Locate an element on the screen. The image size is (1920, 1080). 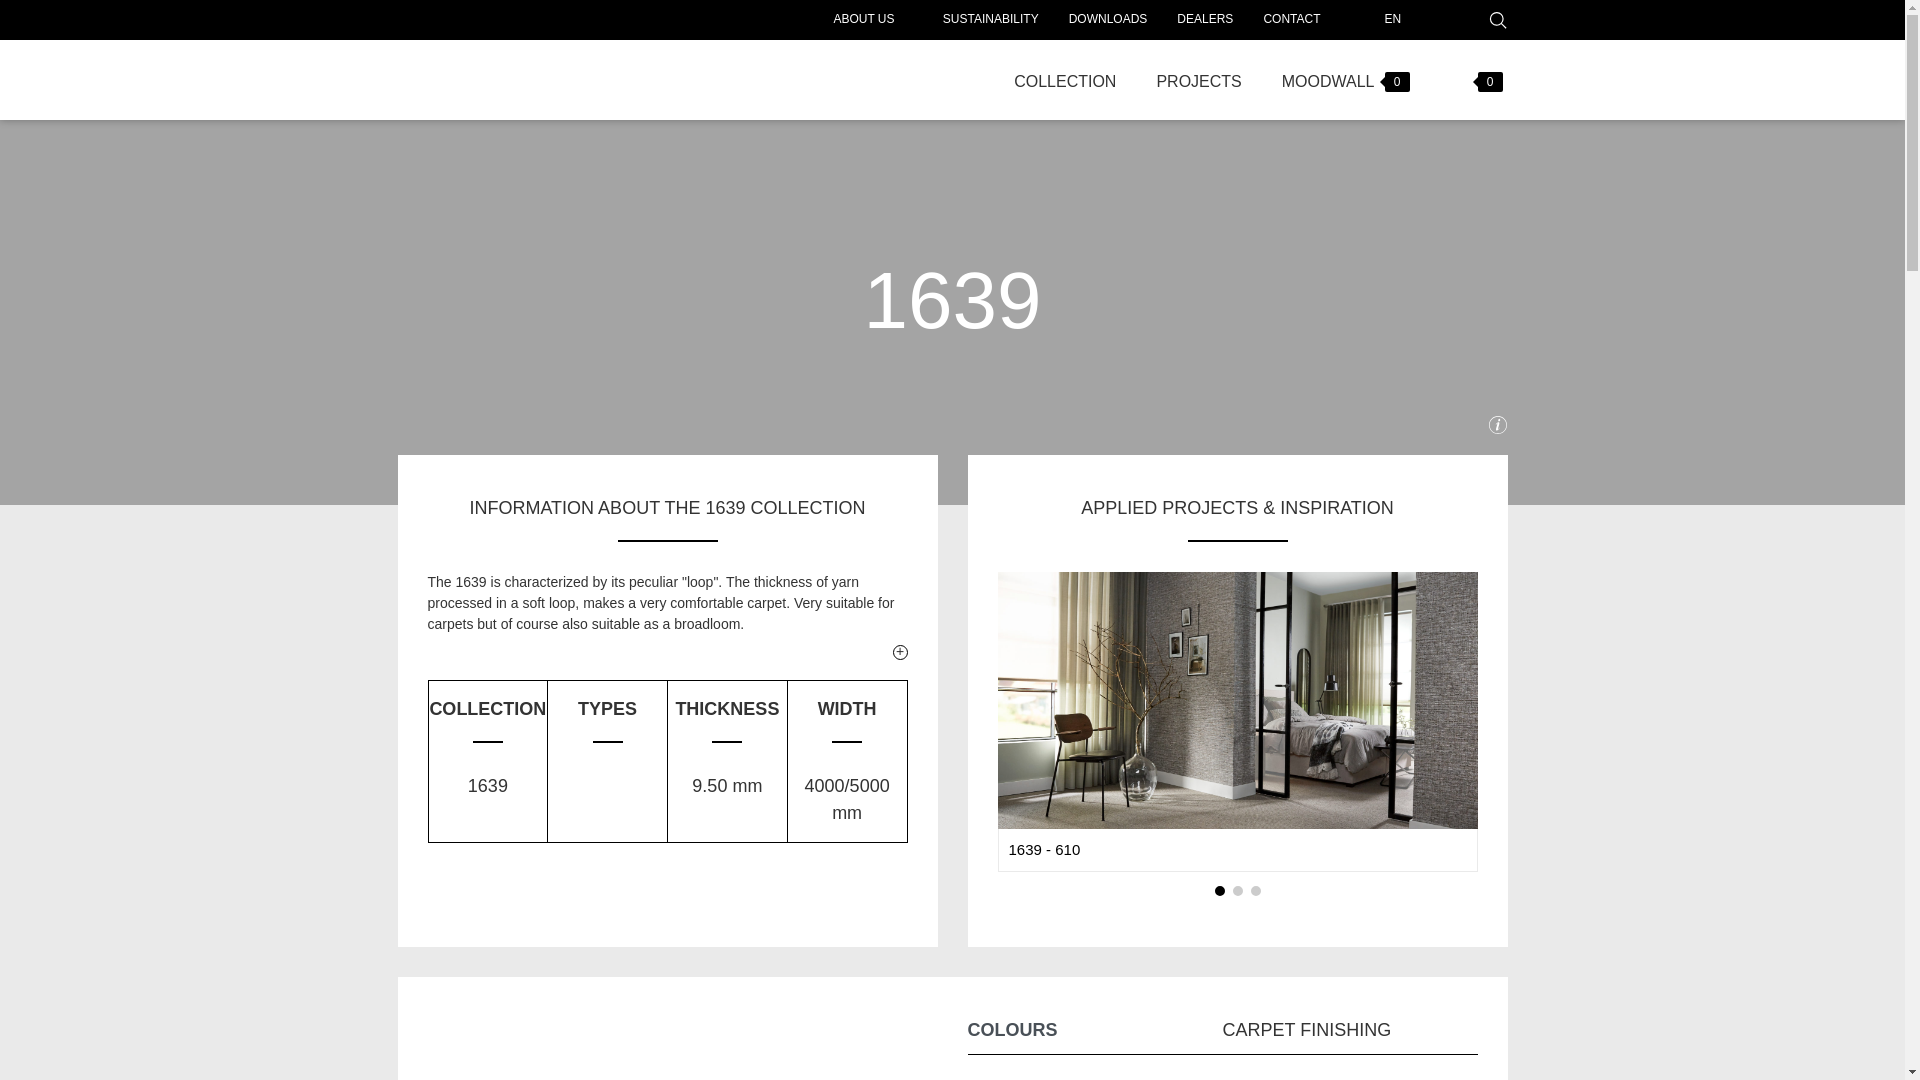
MOODWALL is located at coordinates (1338, 79).